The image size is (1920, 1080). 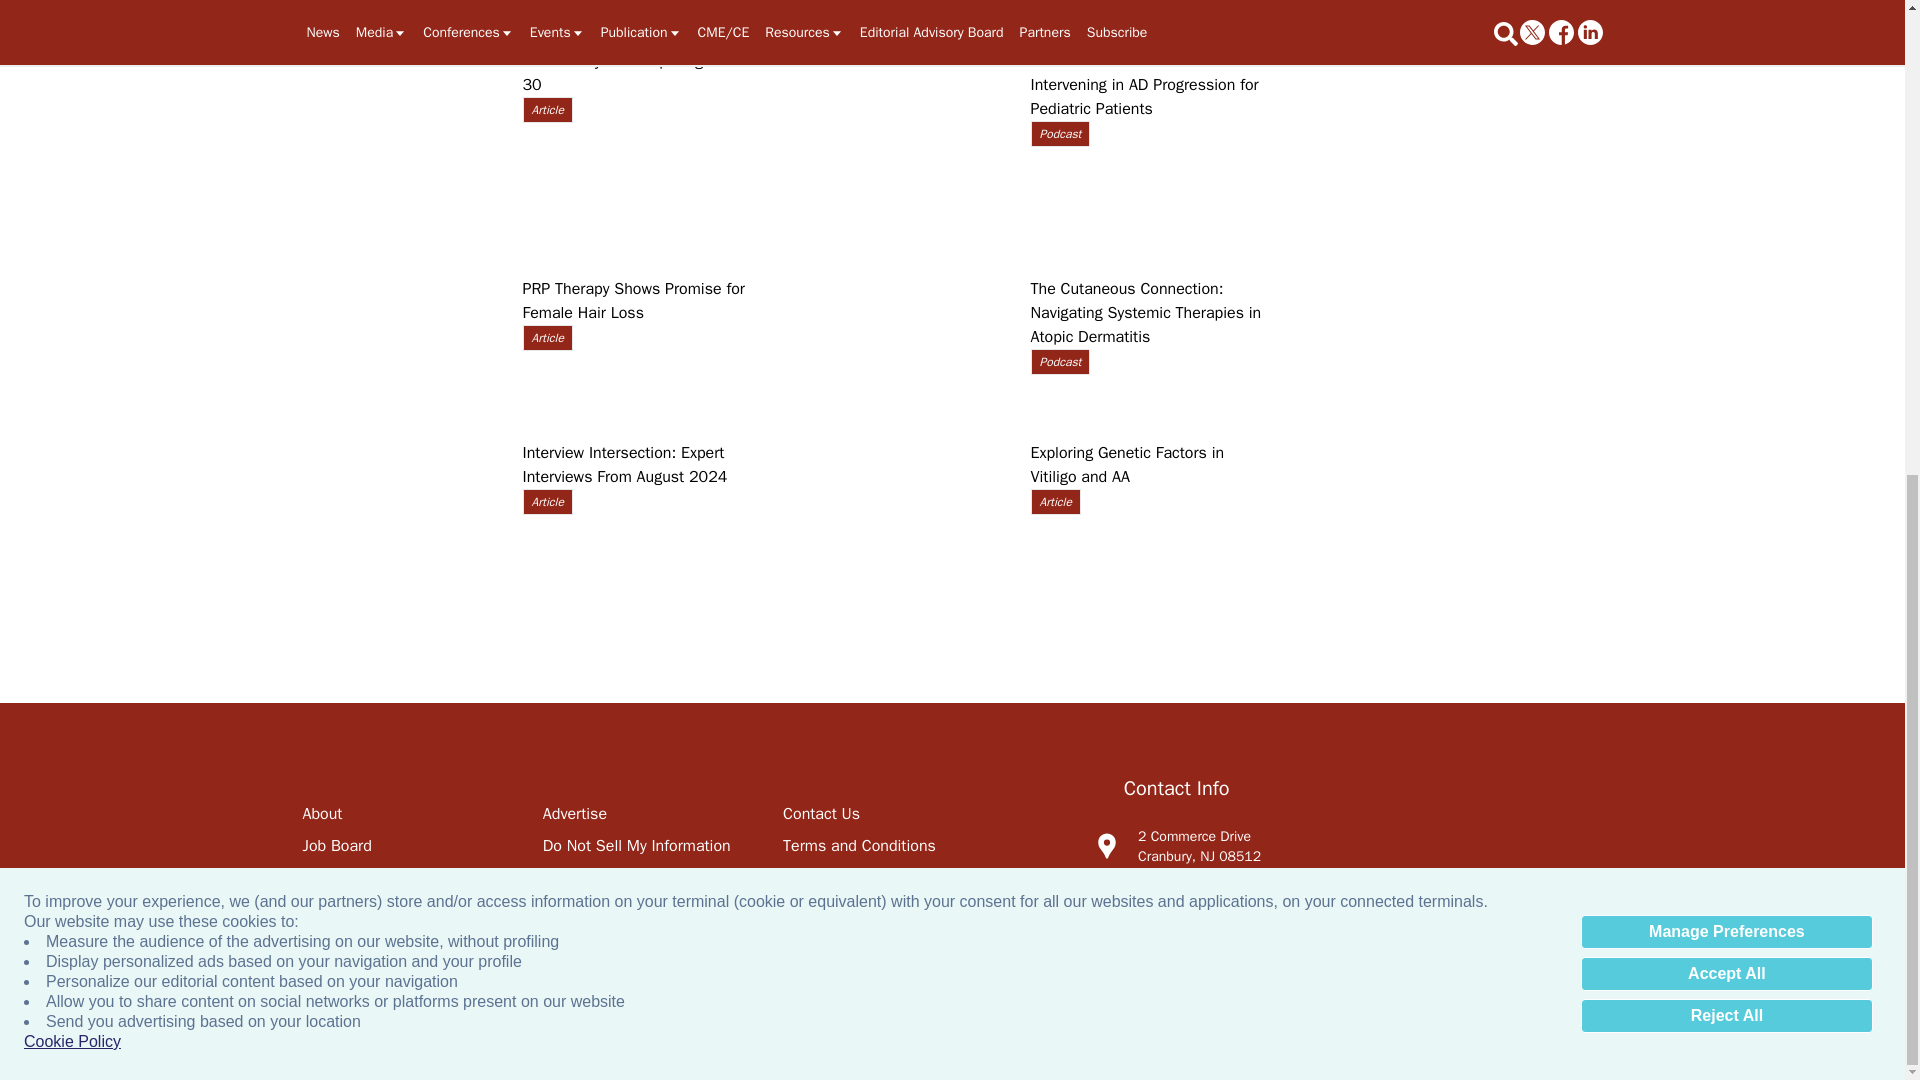 What do you see at coordinates (72, 199) in the screenshot?
I see `Cookie Policy` at bounding box center [72, 199].